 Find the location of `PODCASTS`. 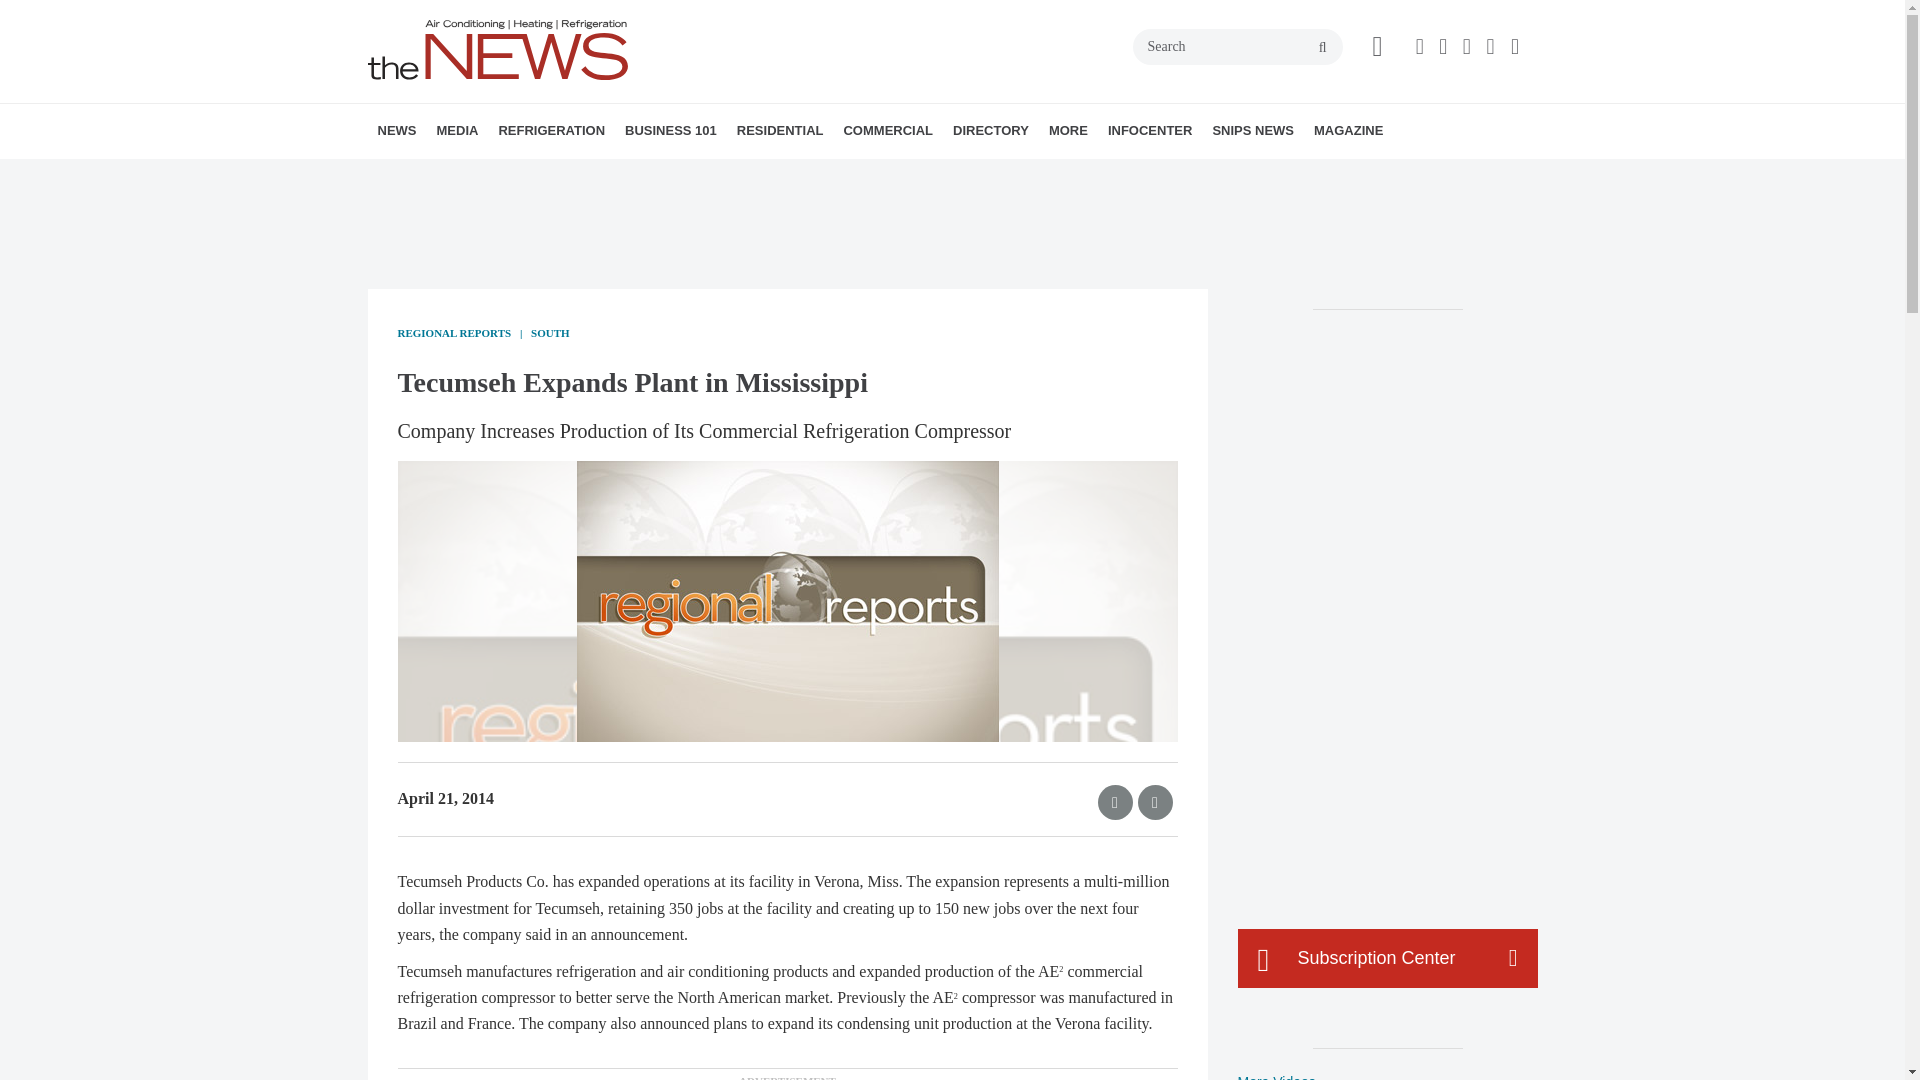

PODCASTS is located at coordinates (568, 175).